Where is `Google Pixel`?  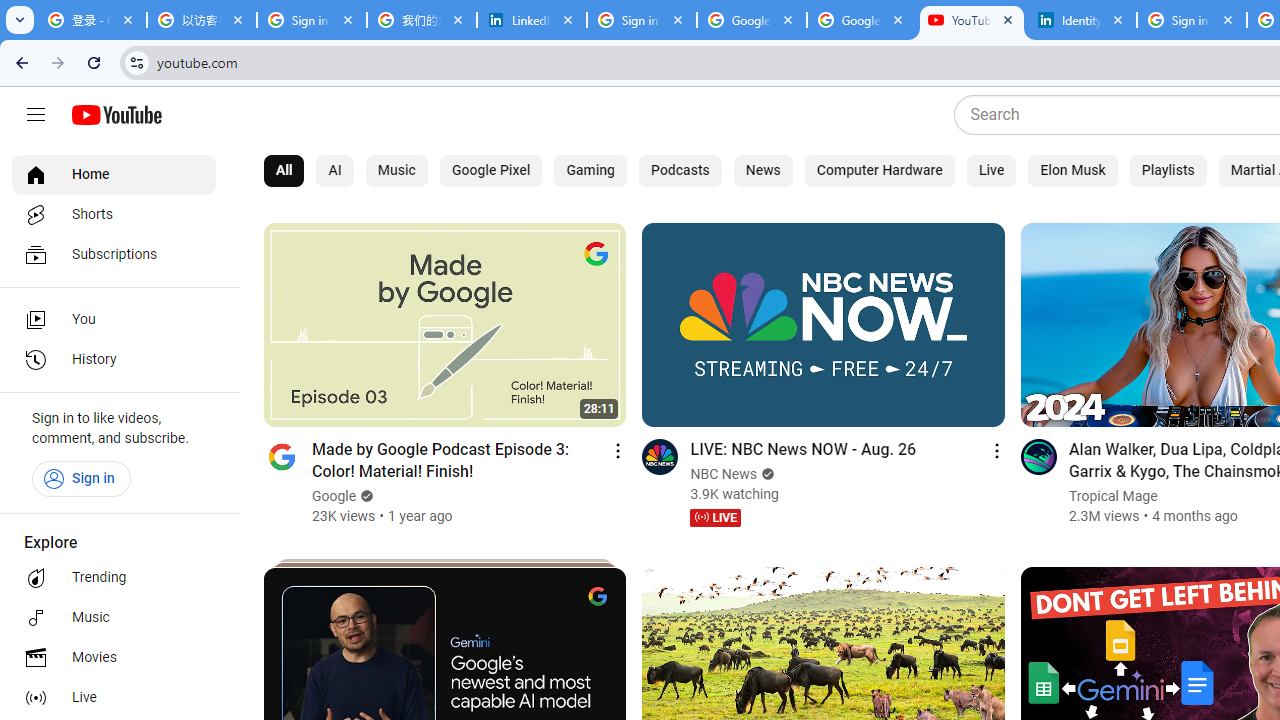 Google Pixel is located at coordinates (490, 170).